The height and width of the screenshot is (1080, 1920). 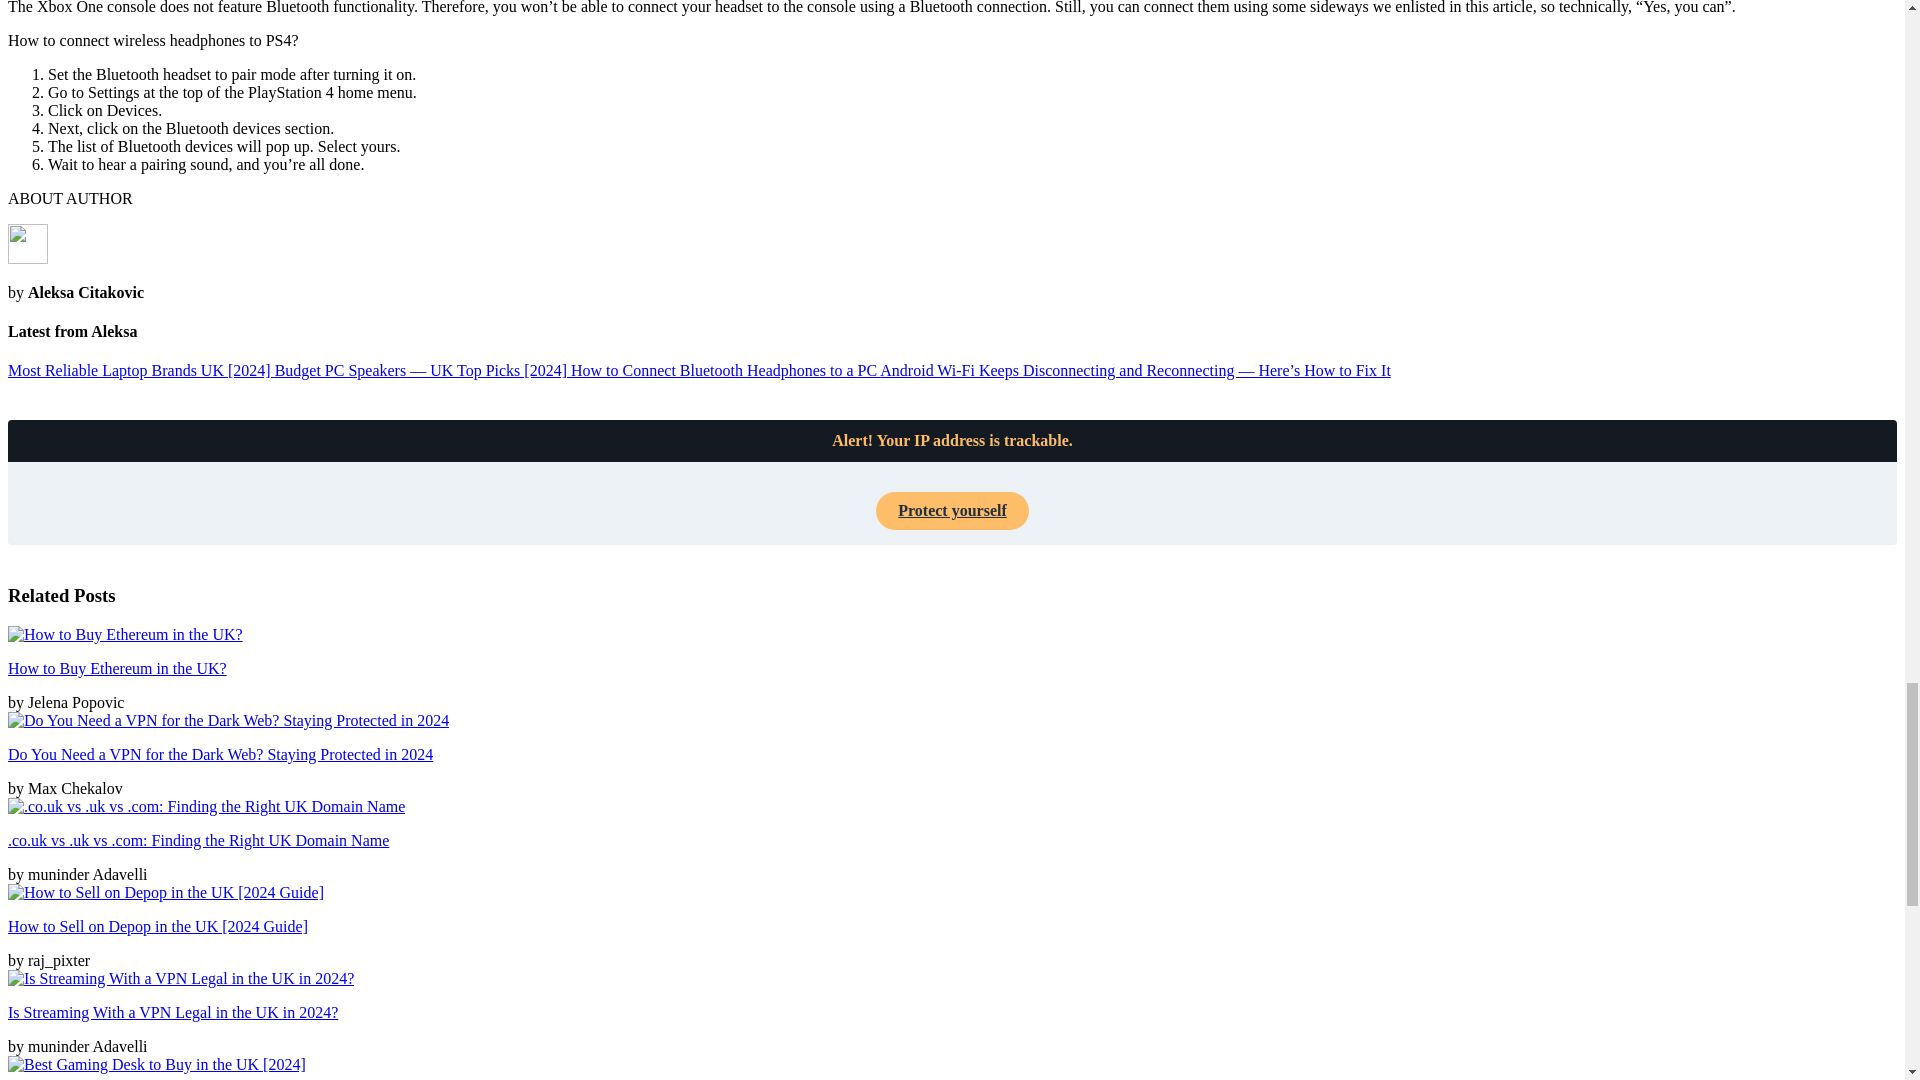 I want to click on How to Connect Bluetooth Headphones to a PC, so click(x=724, y=370).